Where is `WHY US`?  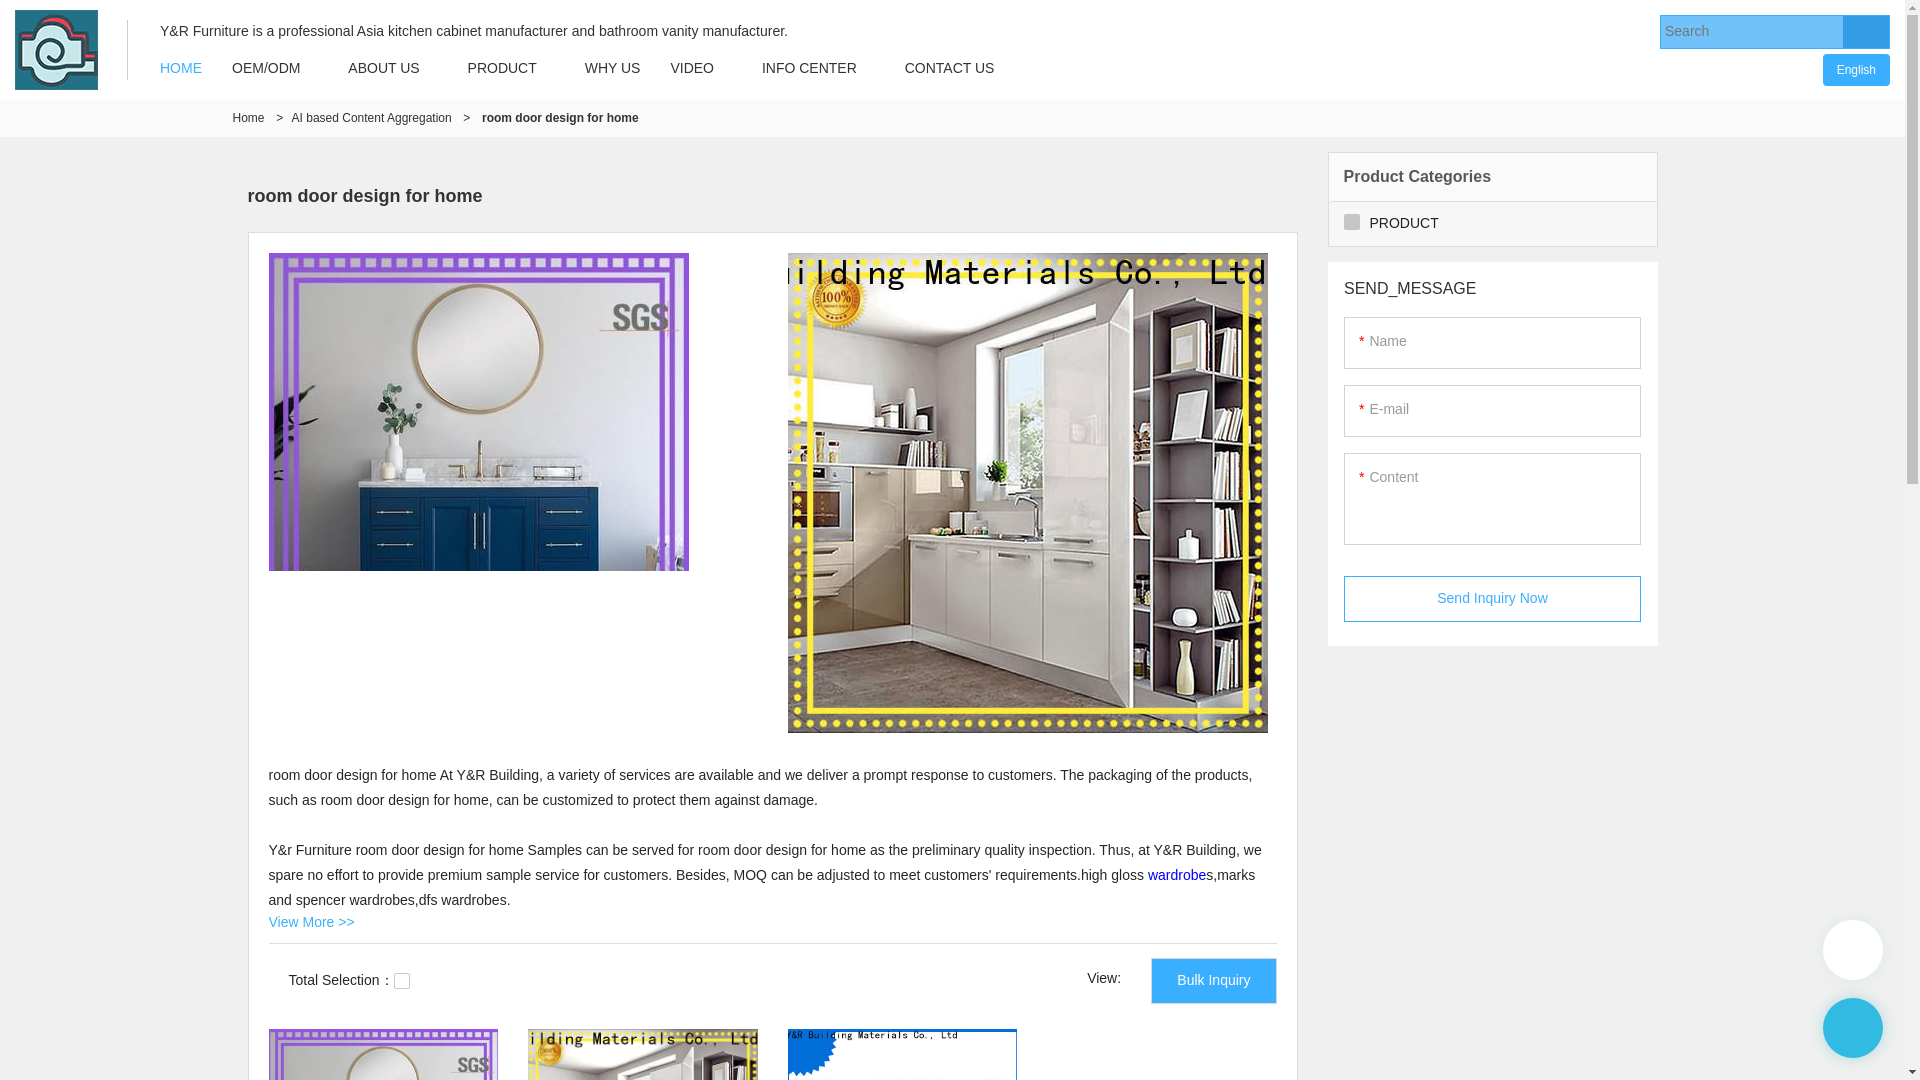 WHY US is located at coordinates (613, 68).